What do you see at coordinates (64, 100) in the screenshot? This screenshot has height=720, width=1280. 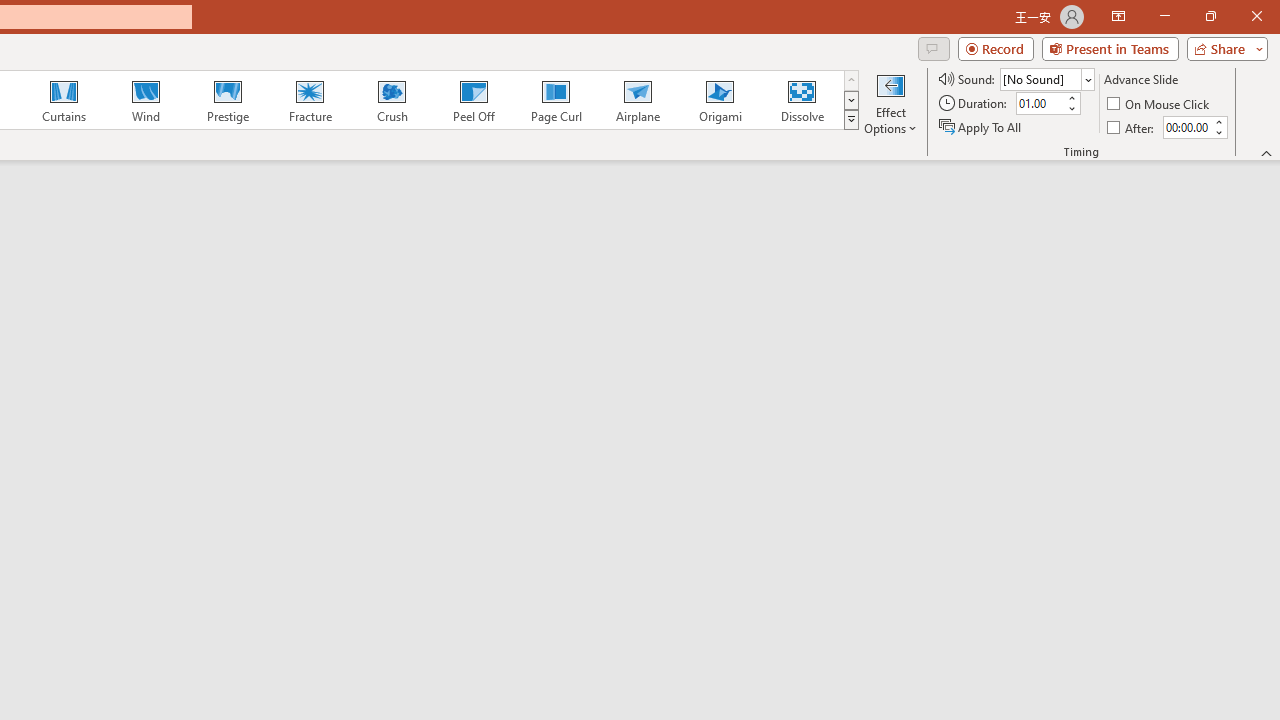 I see `Curtains` at bounding box center [64, 100].